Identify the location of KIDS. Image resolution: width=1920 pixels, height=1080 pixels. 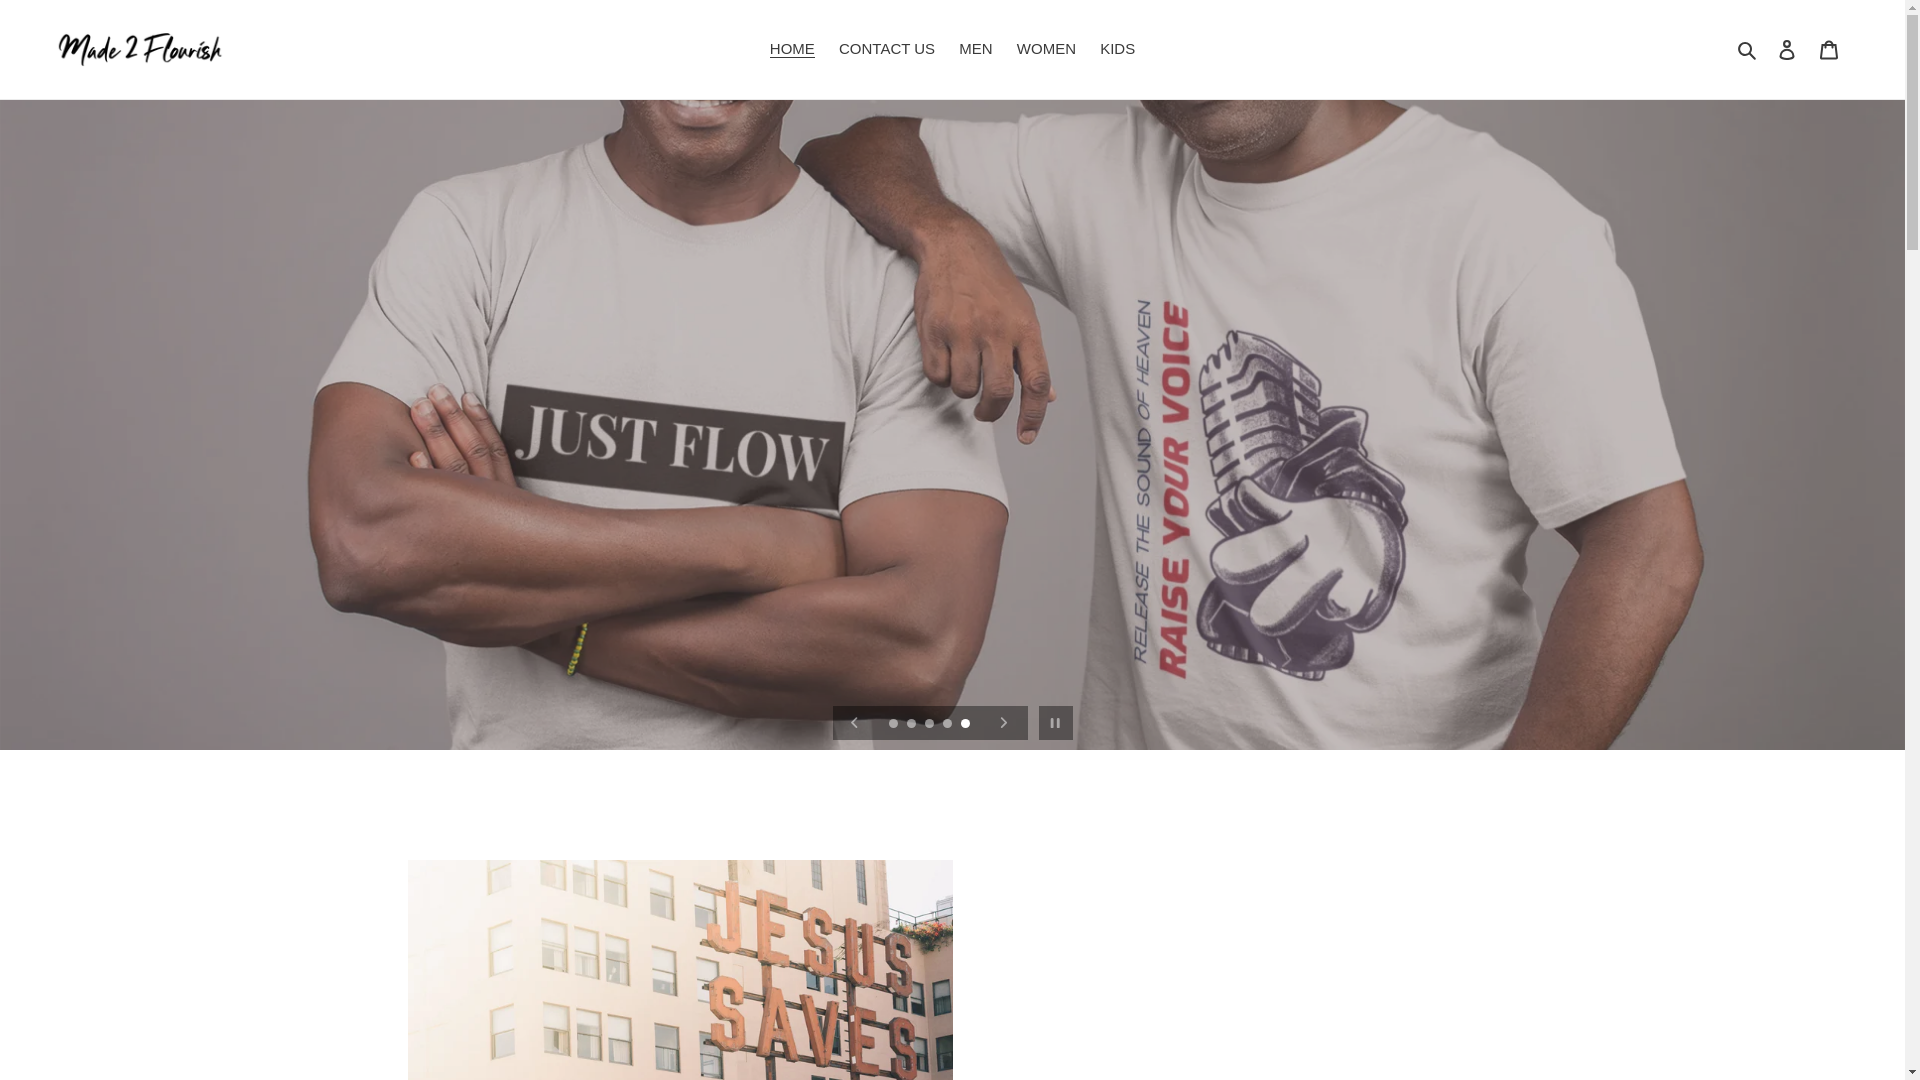
(1117, 48).